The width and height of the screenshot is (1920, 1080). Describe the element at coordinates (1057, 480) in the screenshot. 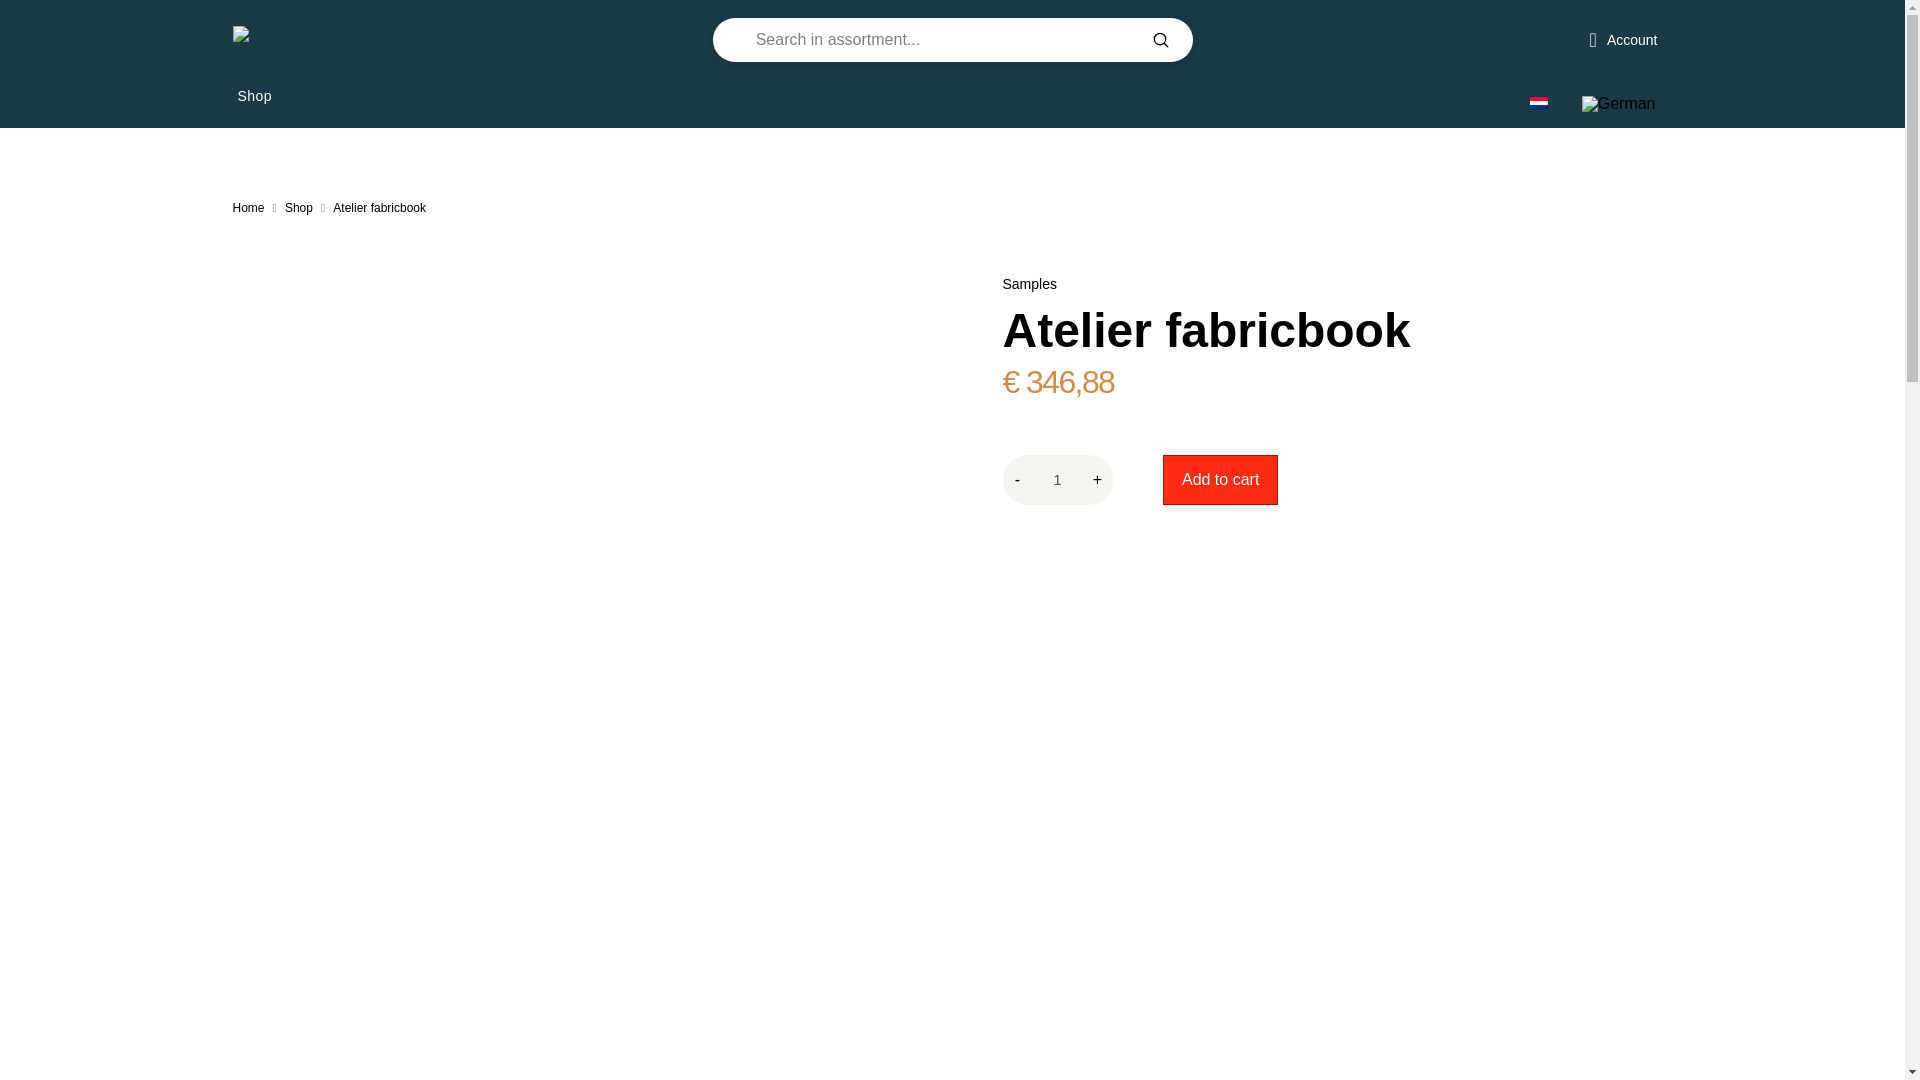

I see `1` at that location.